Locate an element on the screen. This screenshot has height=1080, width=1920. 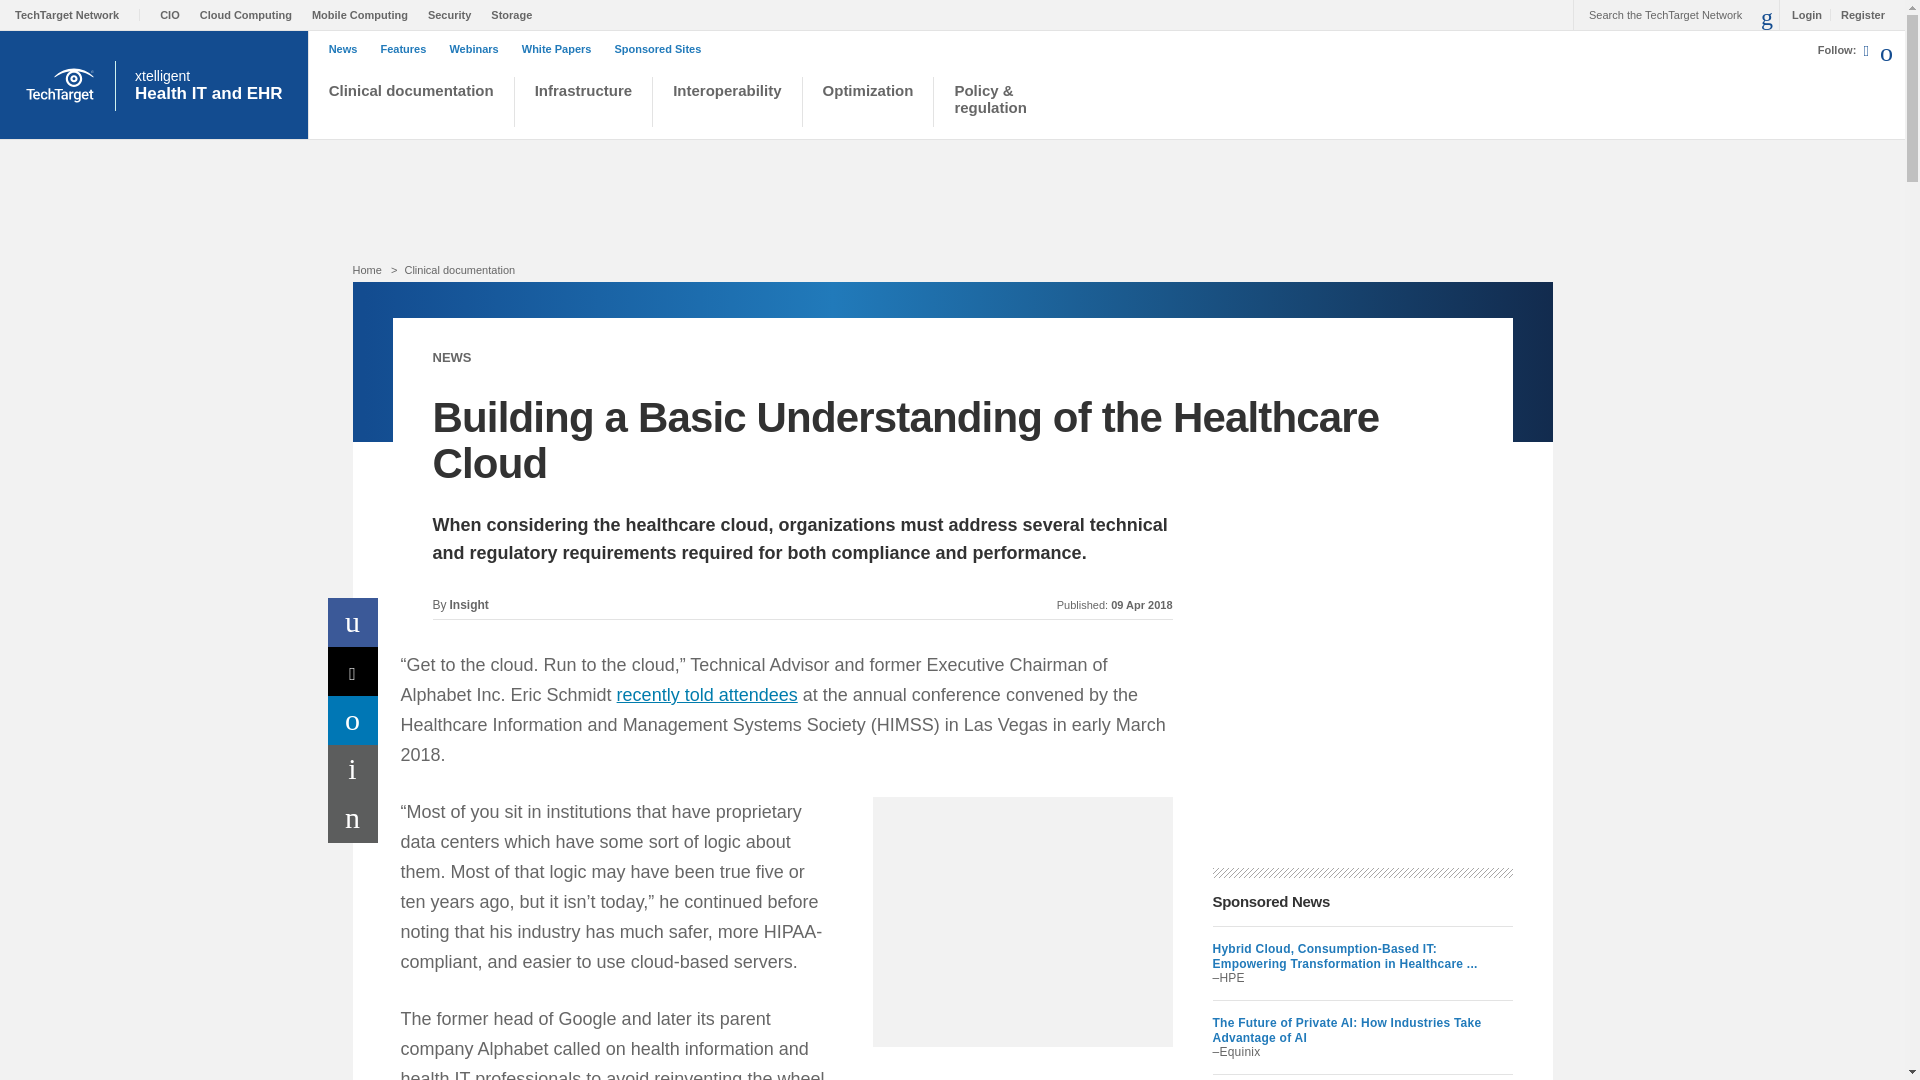
Register is located at coordinates (1857, 14).